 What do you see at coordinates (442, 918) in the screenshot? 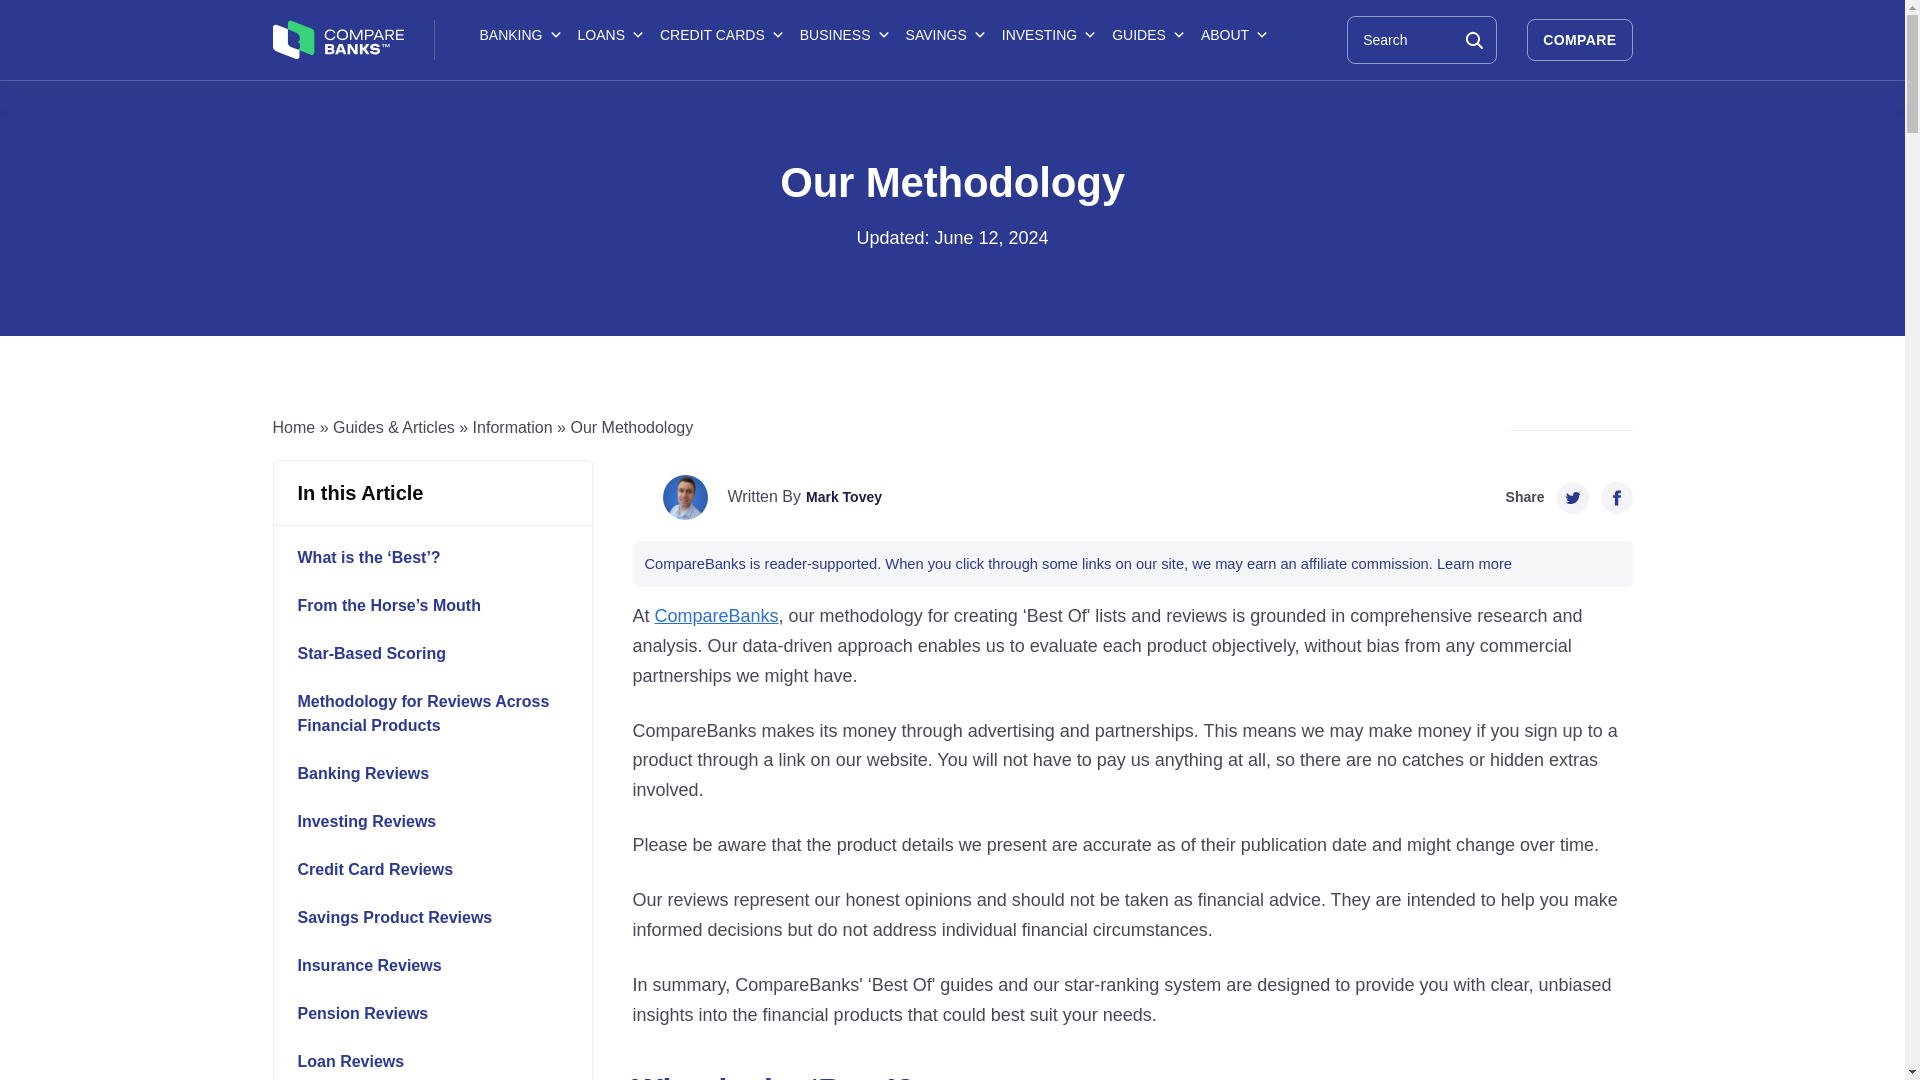
I see `Savings Product Reviews` at bounding box center [442, 918].